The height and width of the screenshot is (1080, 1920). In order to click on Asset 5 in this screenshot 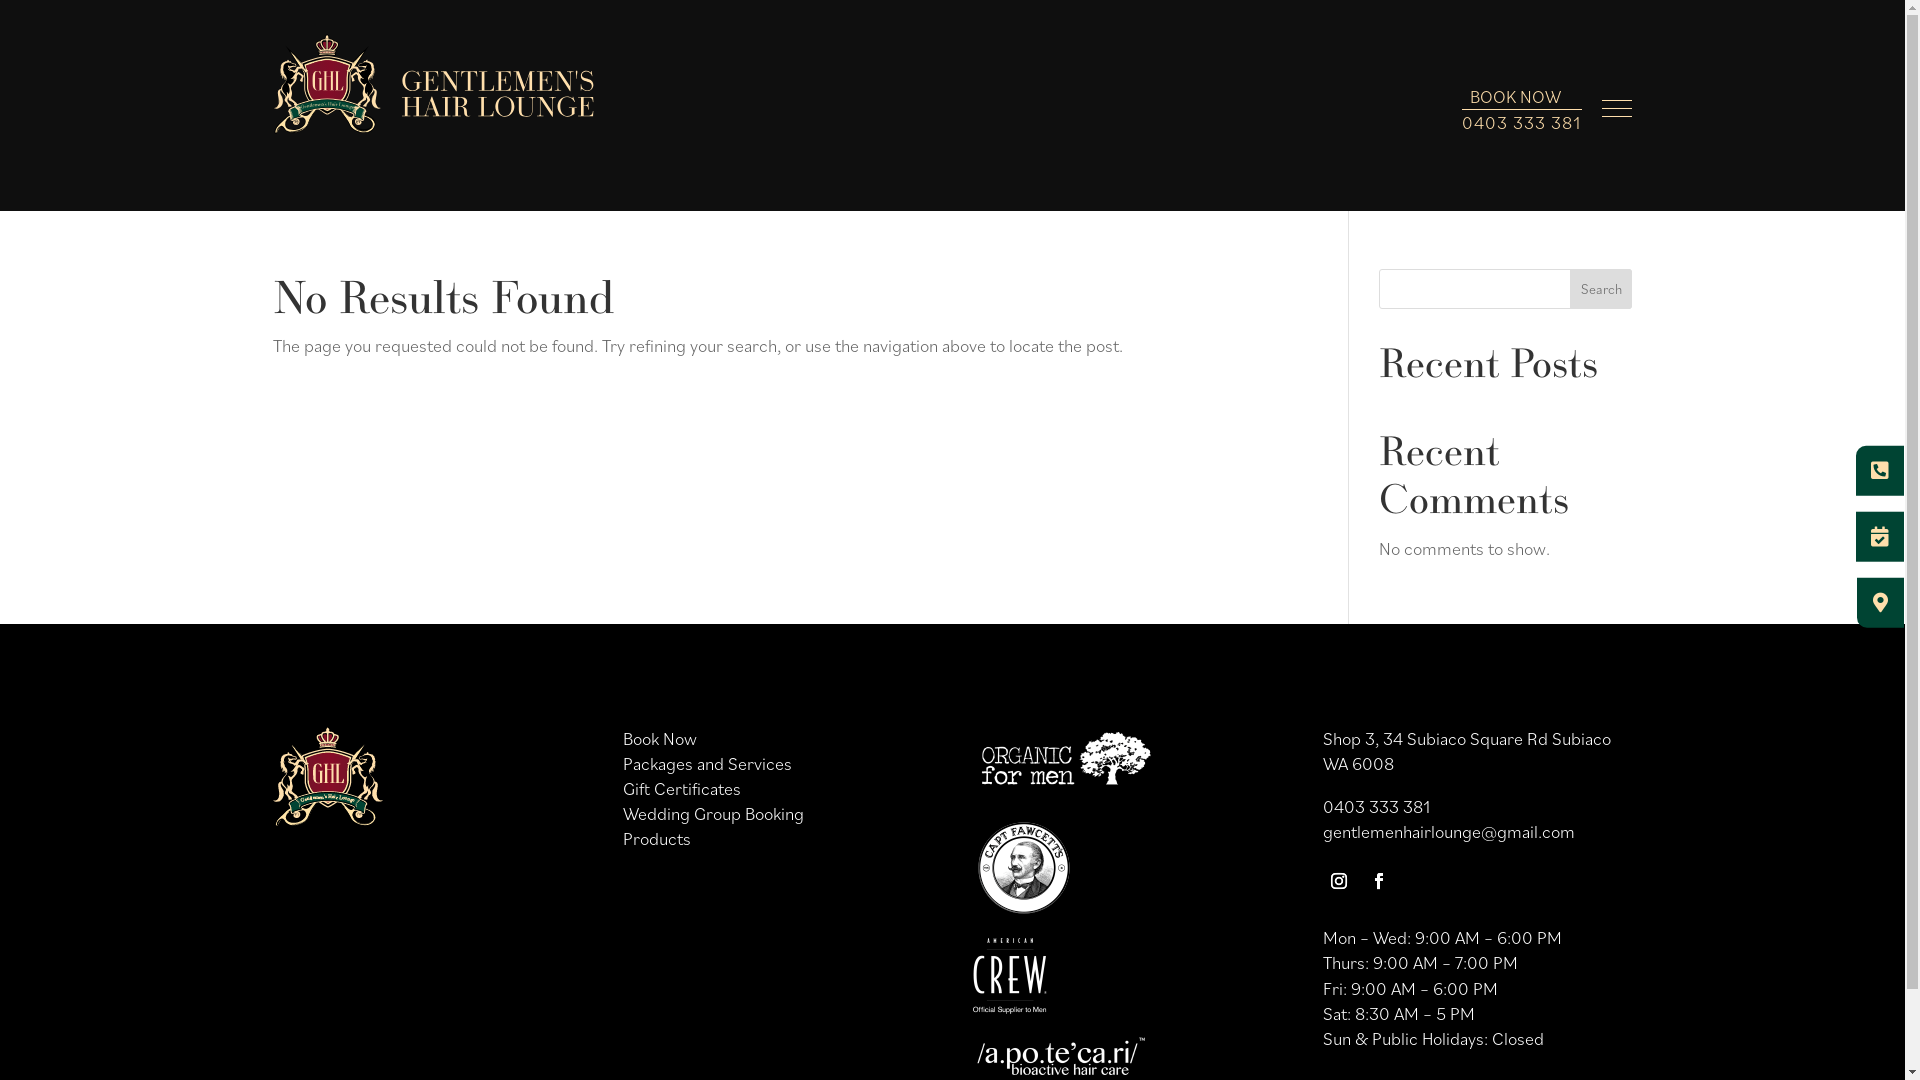, I will do `click(1010, 976)`.